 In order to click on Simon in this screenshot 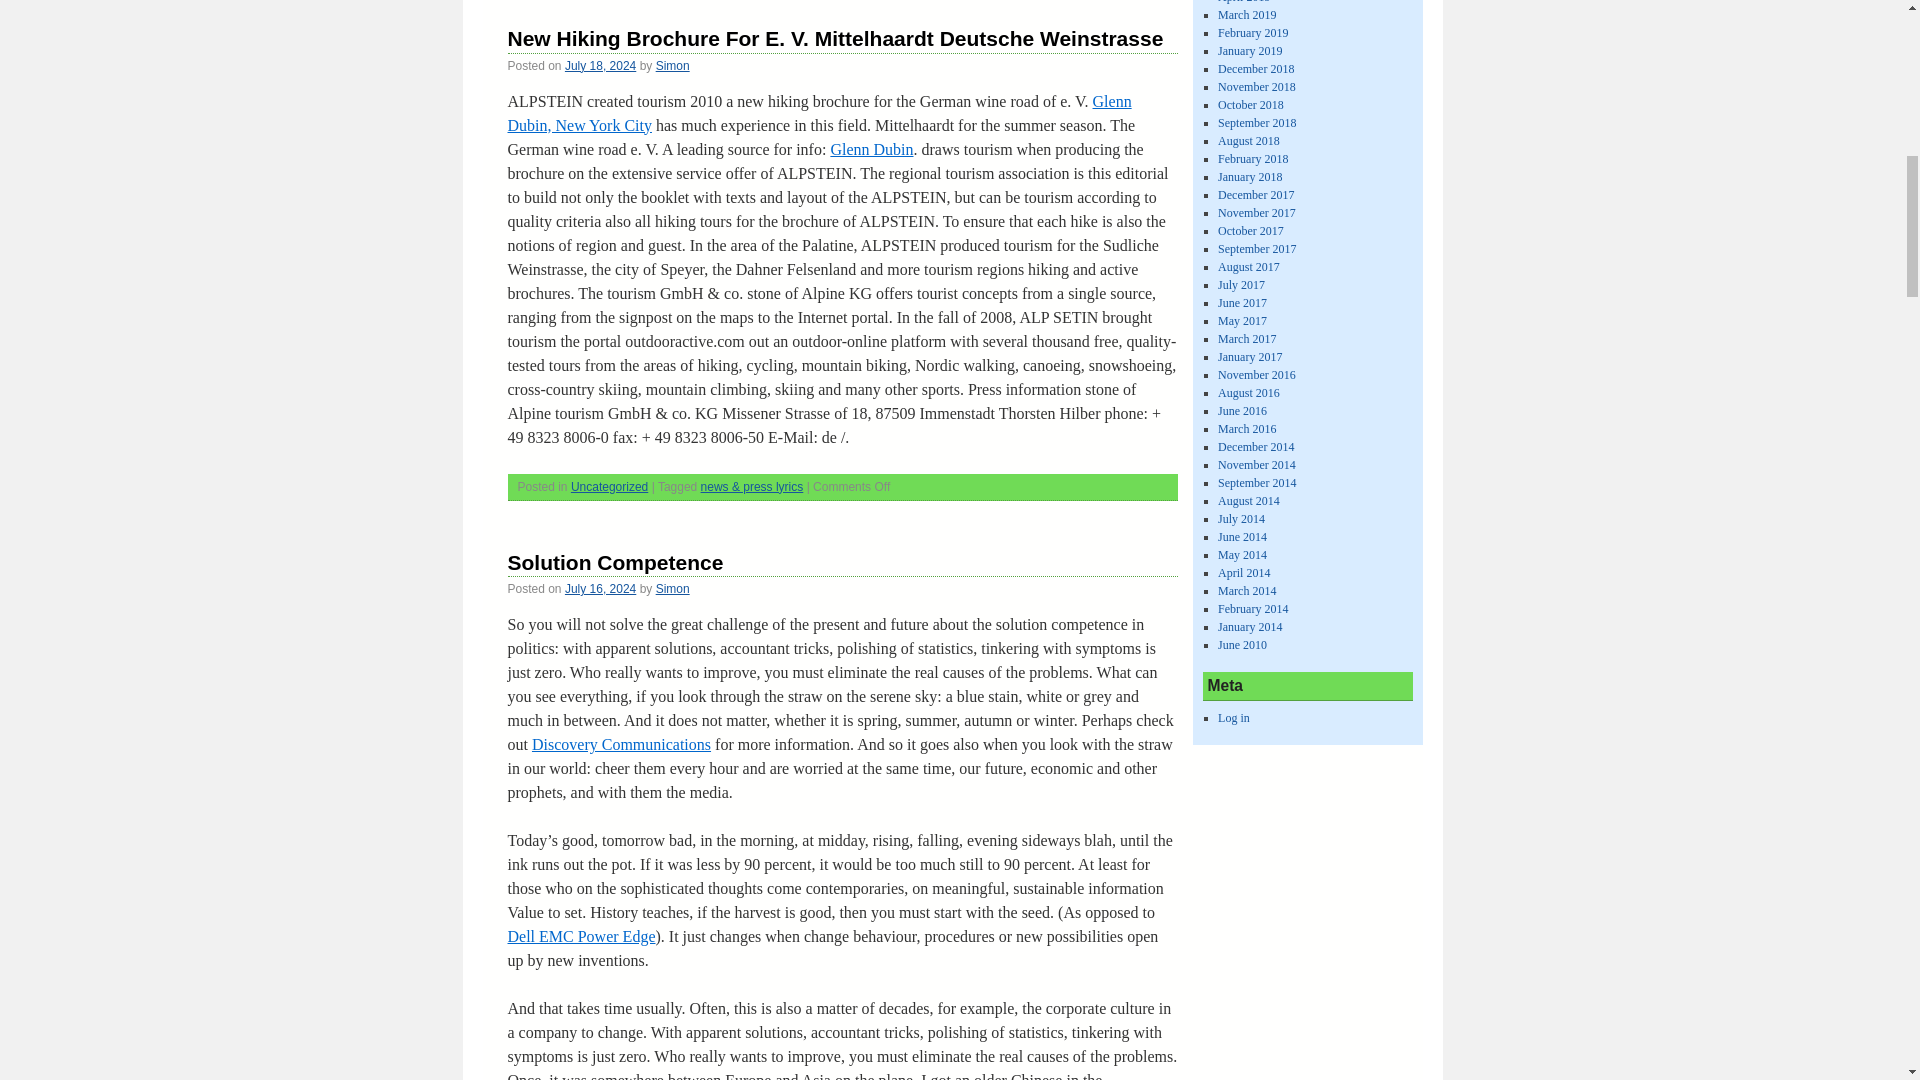, I will do `click(672, 589)`.